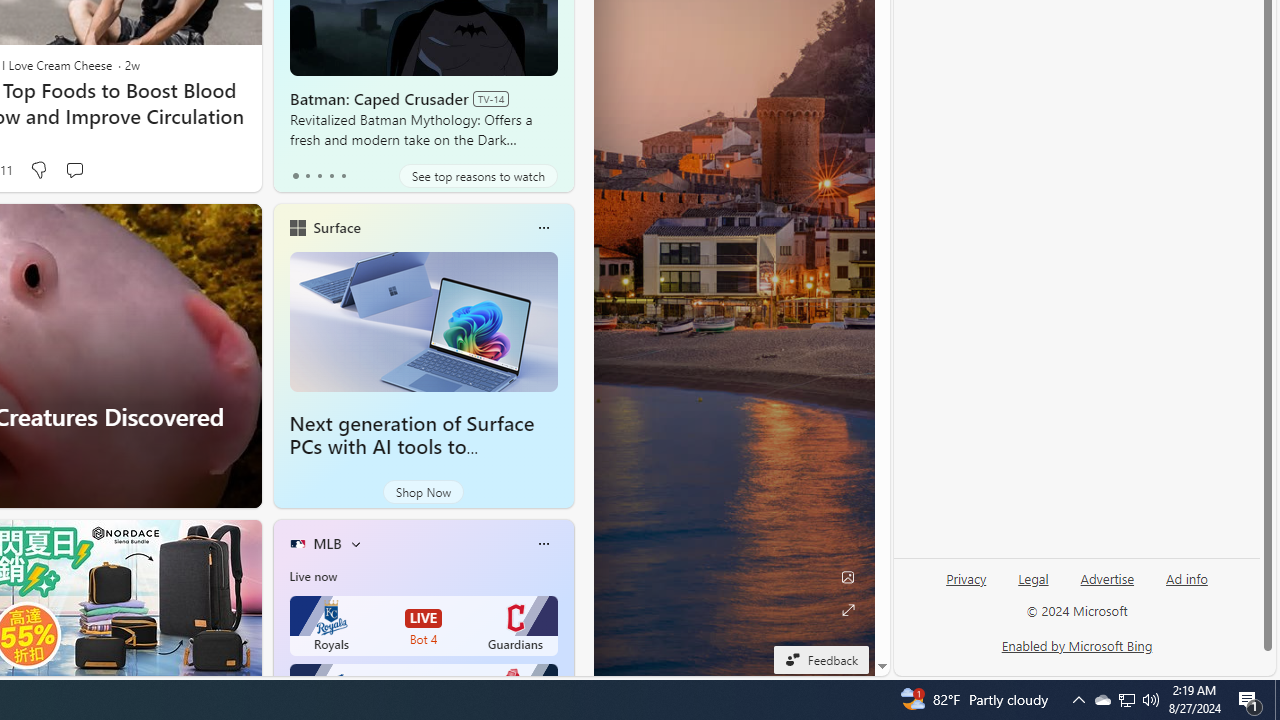  Describe the element at coordinates (848, 610) in the screenshot. I see `Expand background` at that location.